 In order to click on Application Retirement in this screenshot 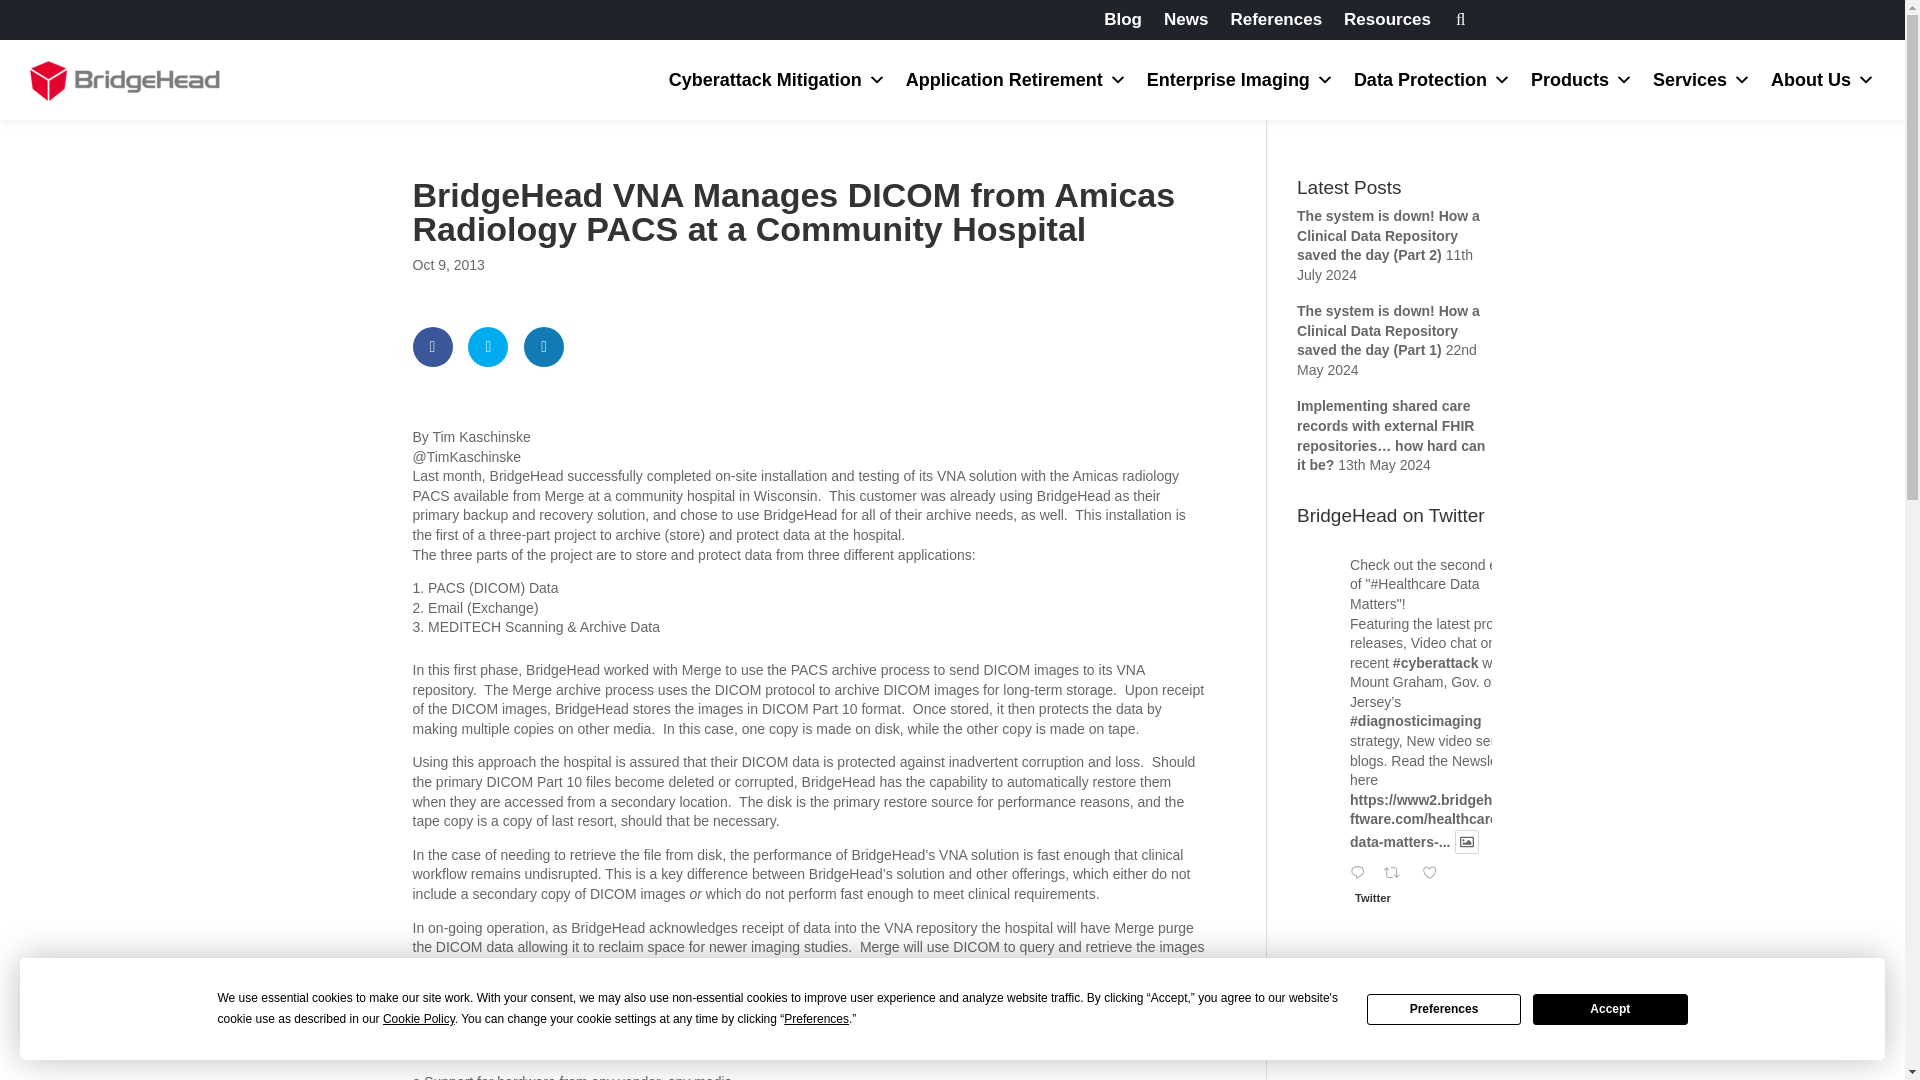, I will do `click(1016, 79)`.